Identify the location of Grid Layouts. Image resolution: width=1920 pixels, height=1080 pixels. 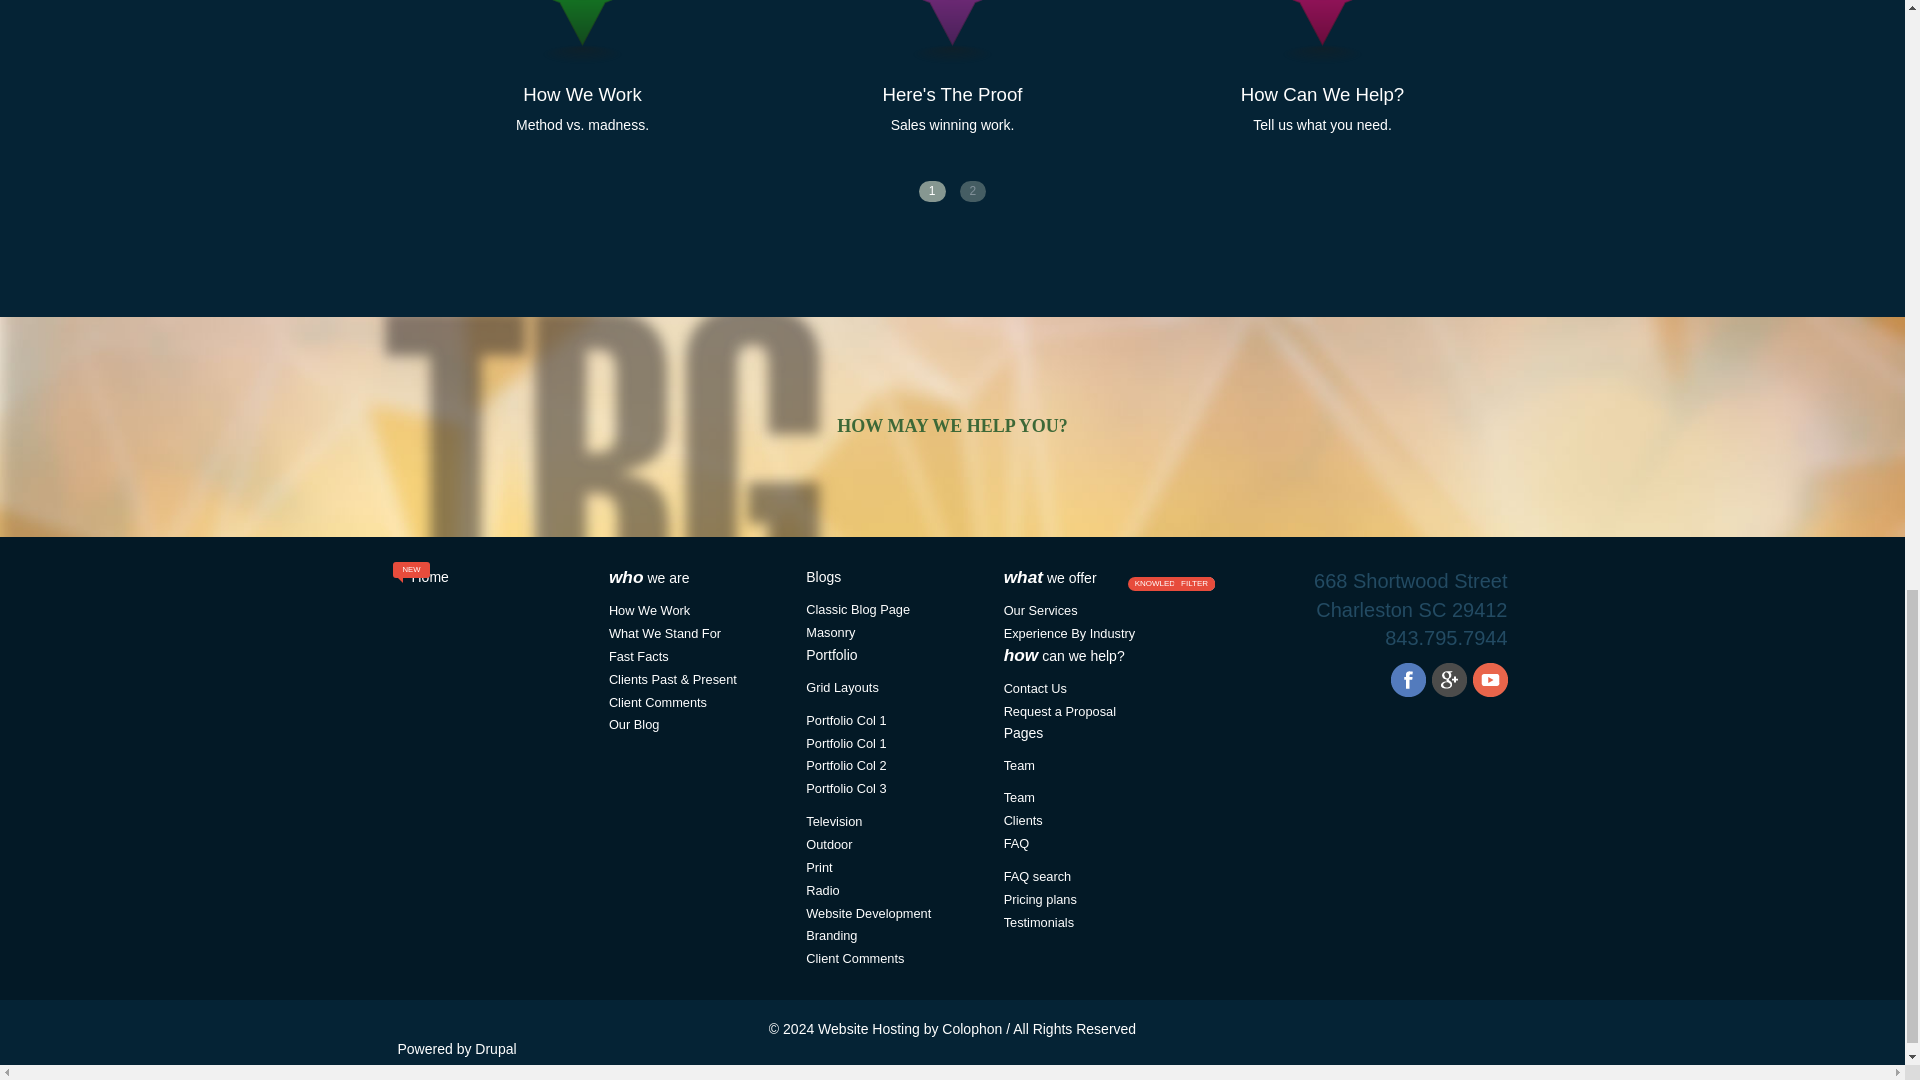
(657, 702).